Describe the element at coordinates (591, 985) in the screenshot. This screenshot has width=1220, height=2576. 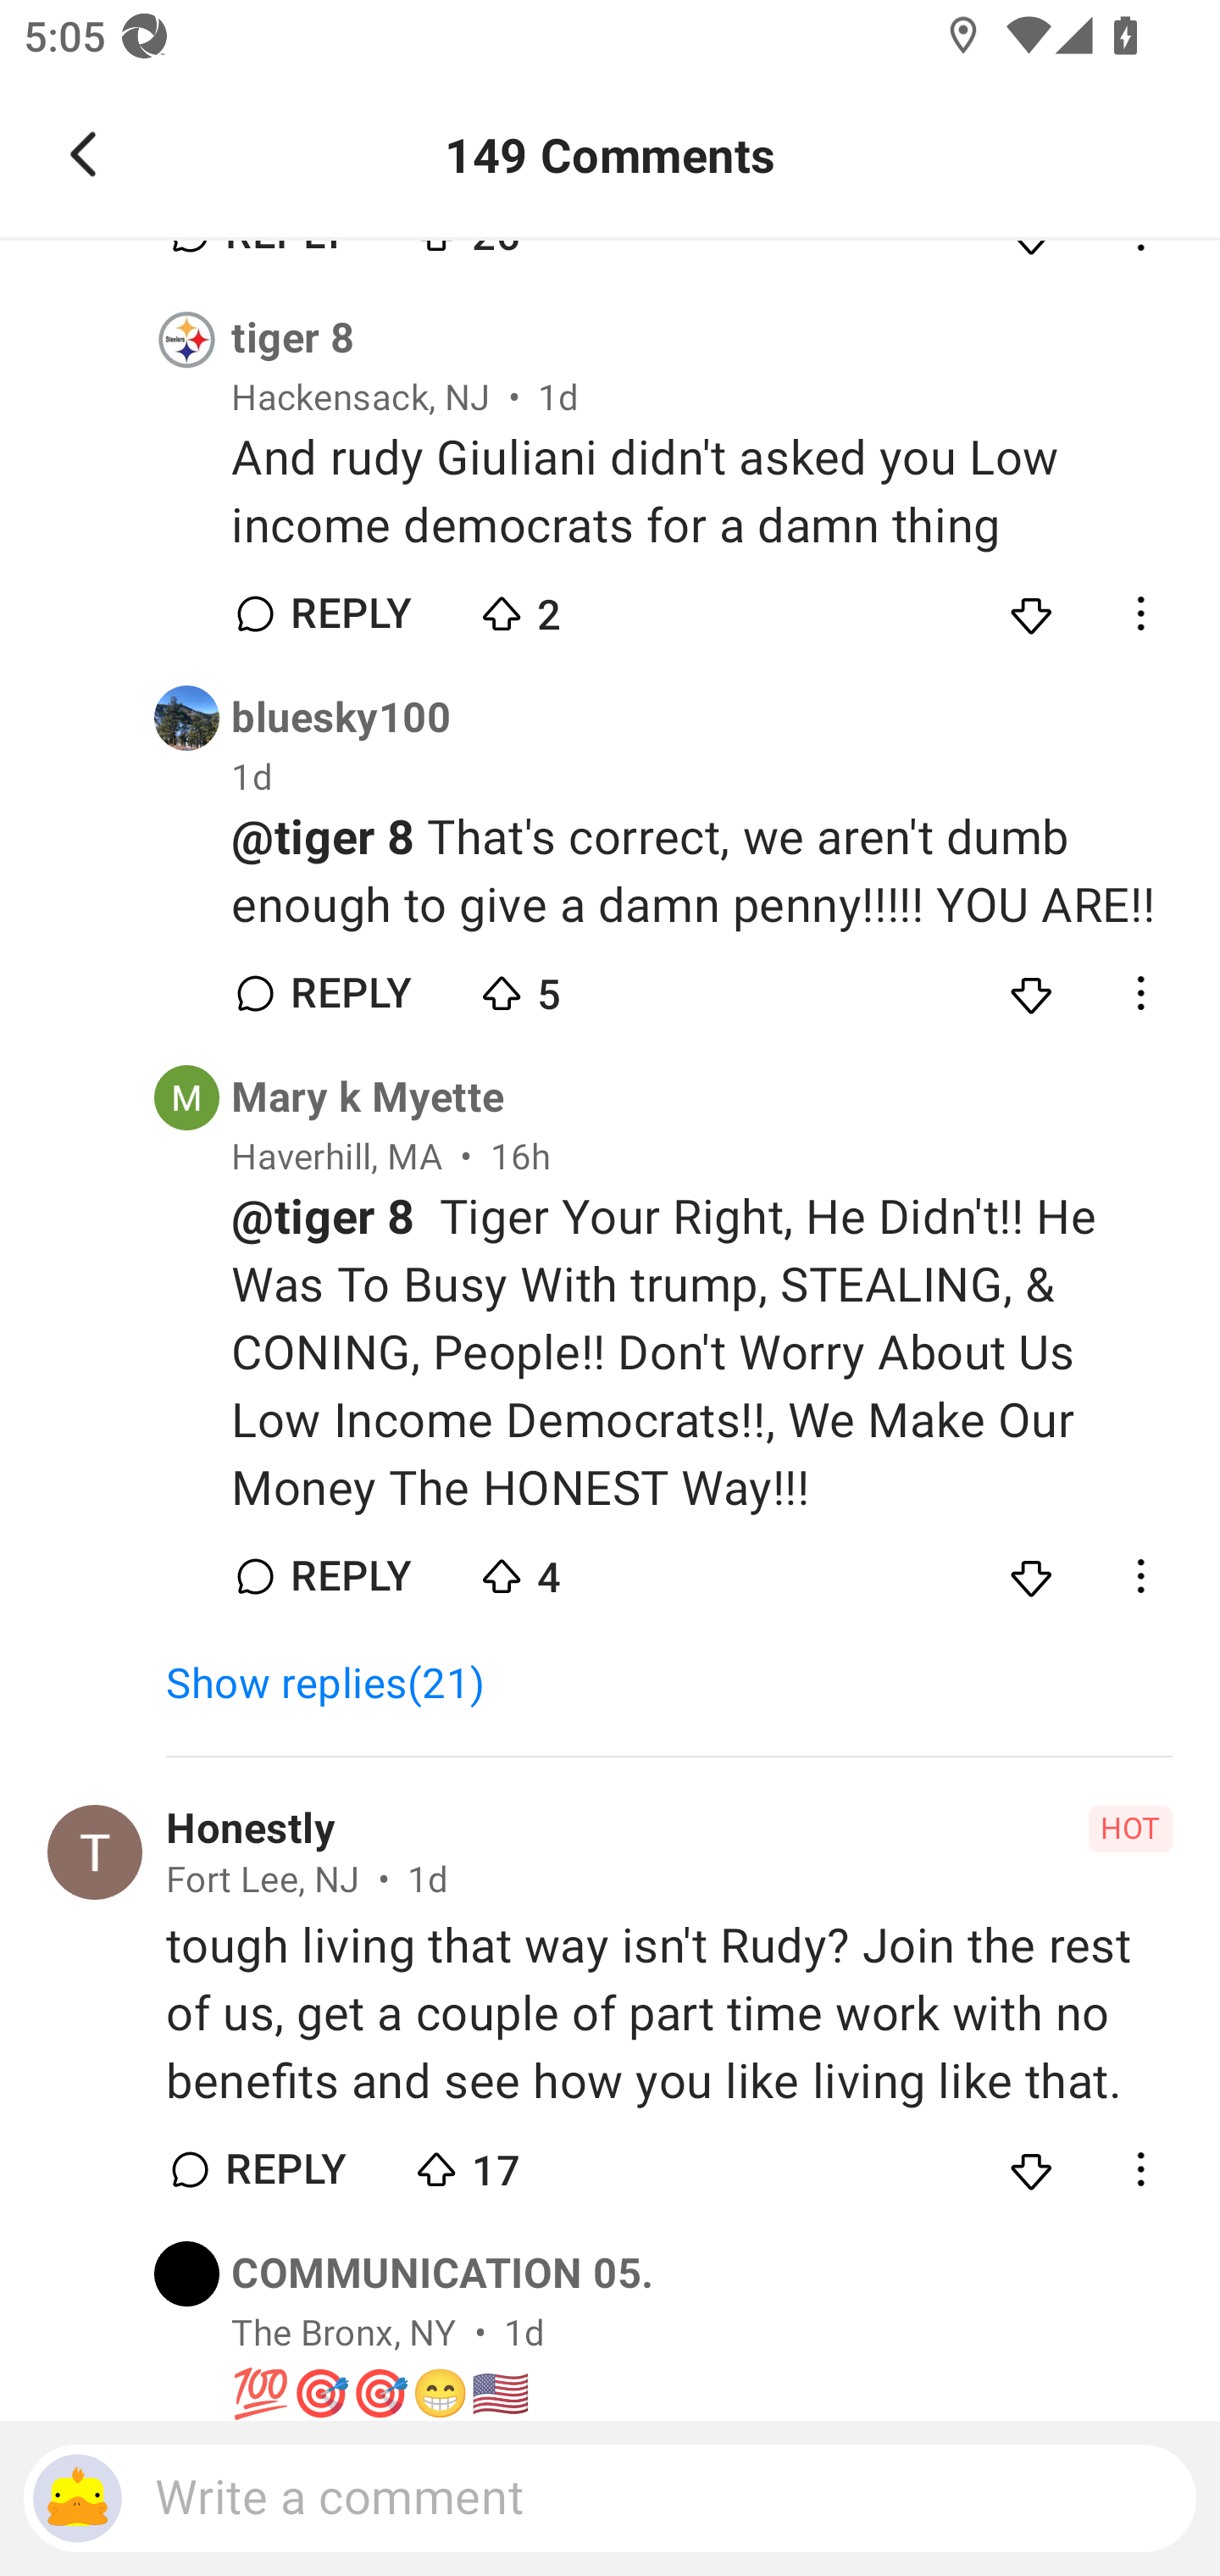
I see `5` at that location.